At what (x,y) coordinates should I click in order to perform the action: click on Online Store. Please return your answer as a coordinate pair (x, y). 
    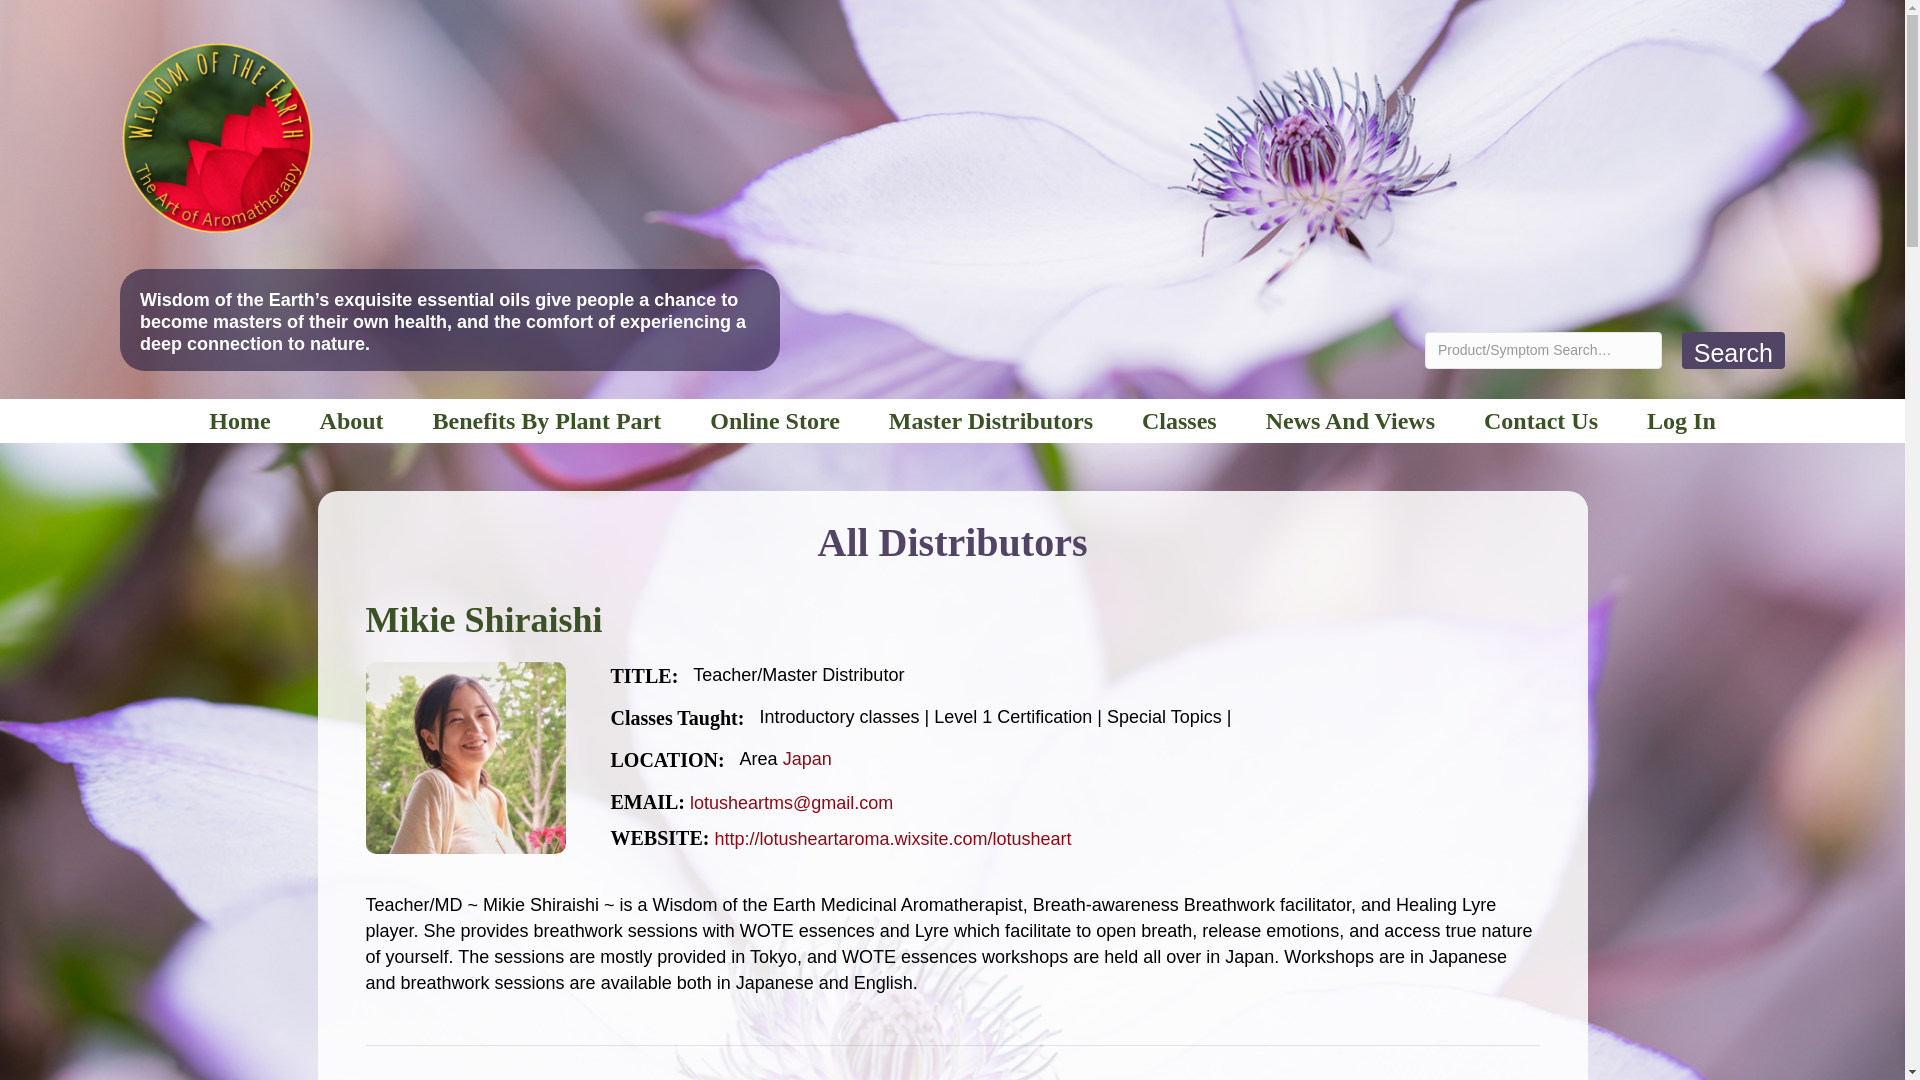
    Looking at the image, I should click on (774, 420).